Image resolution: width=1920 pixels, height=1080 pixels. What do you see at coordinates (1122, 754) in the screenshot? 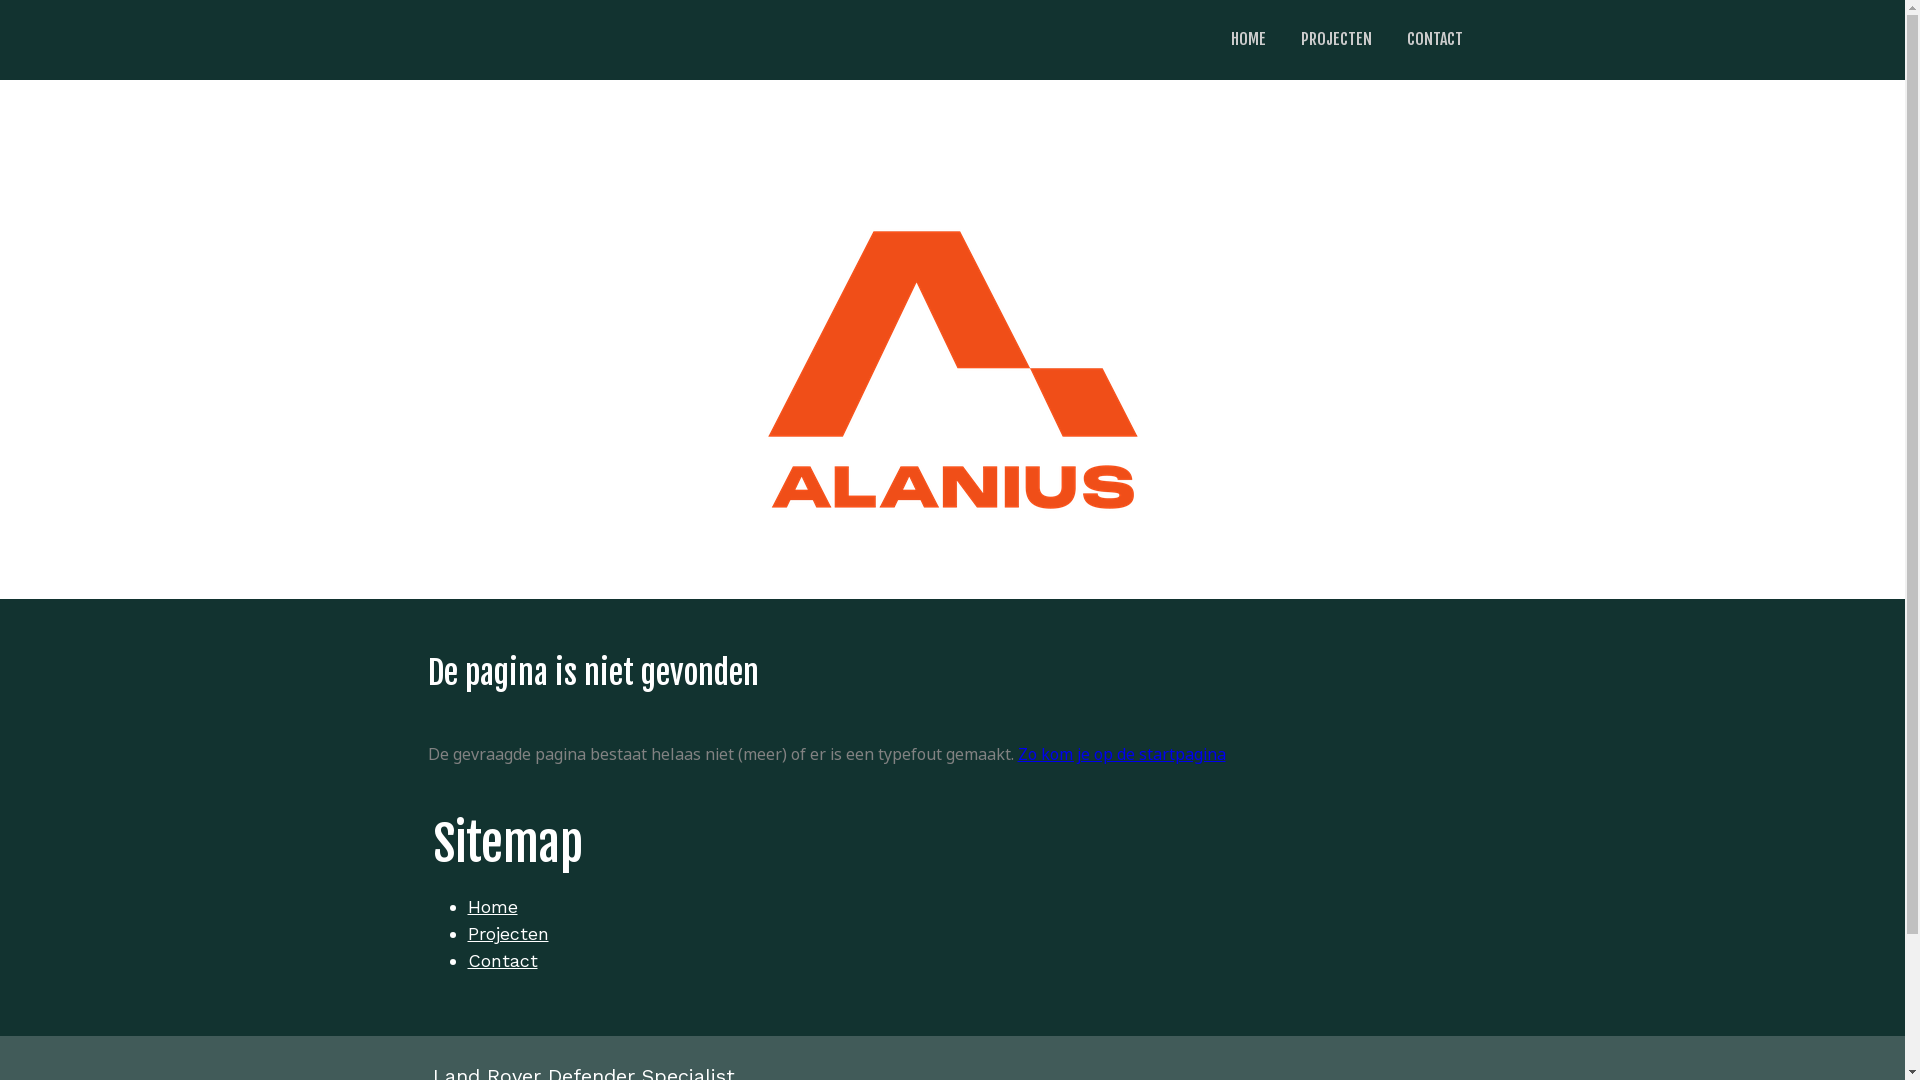
I see `Zo kom je op de startpagina` at bounding box center [1122, 754].